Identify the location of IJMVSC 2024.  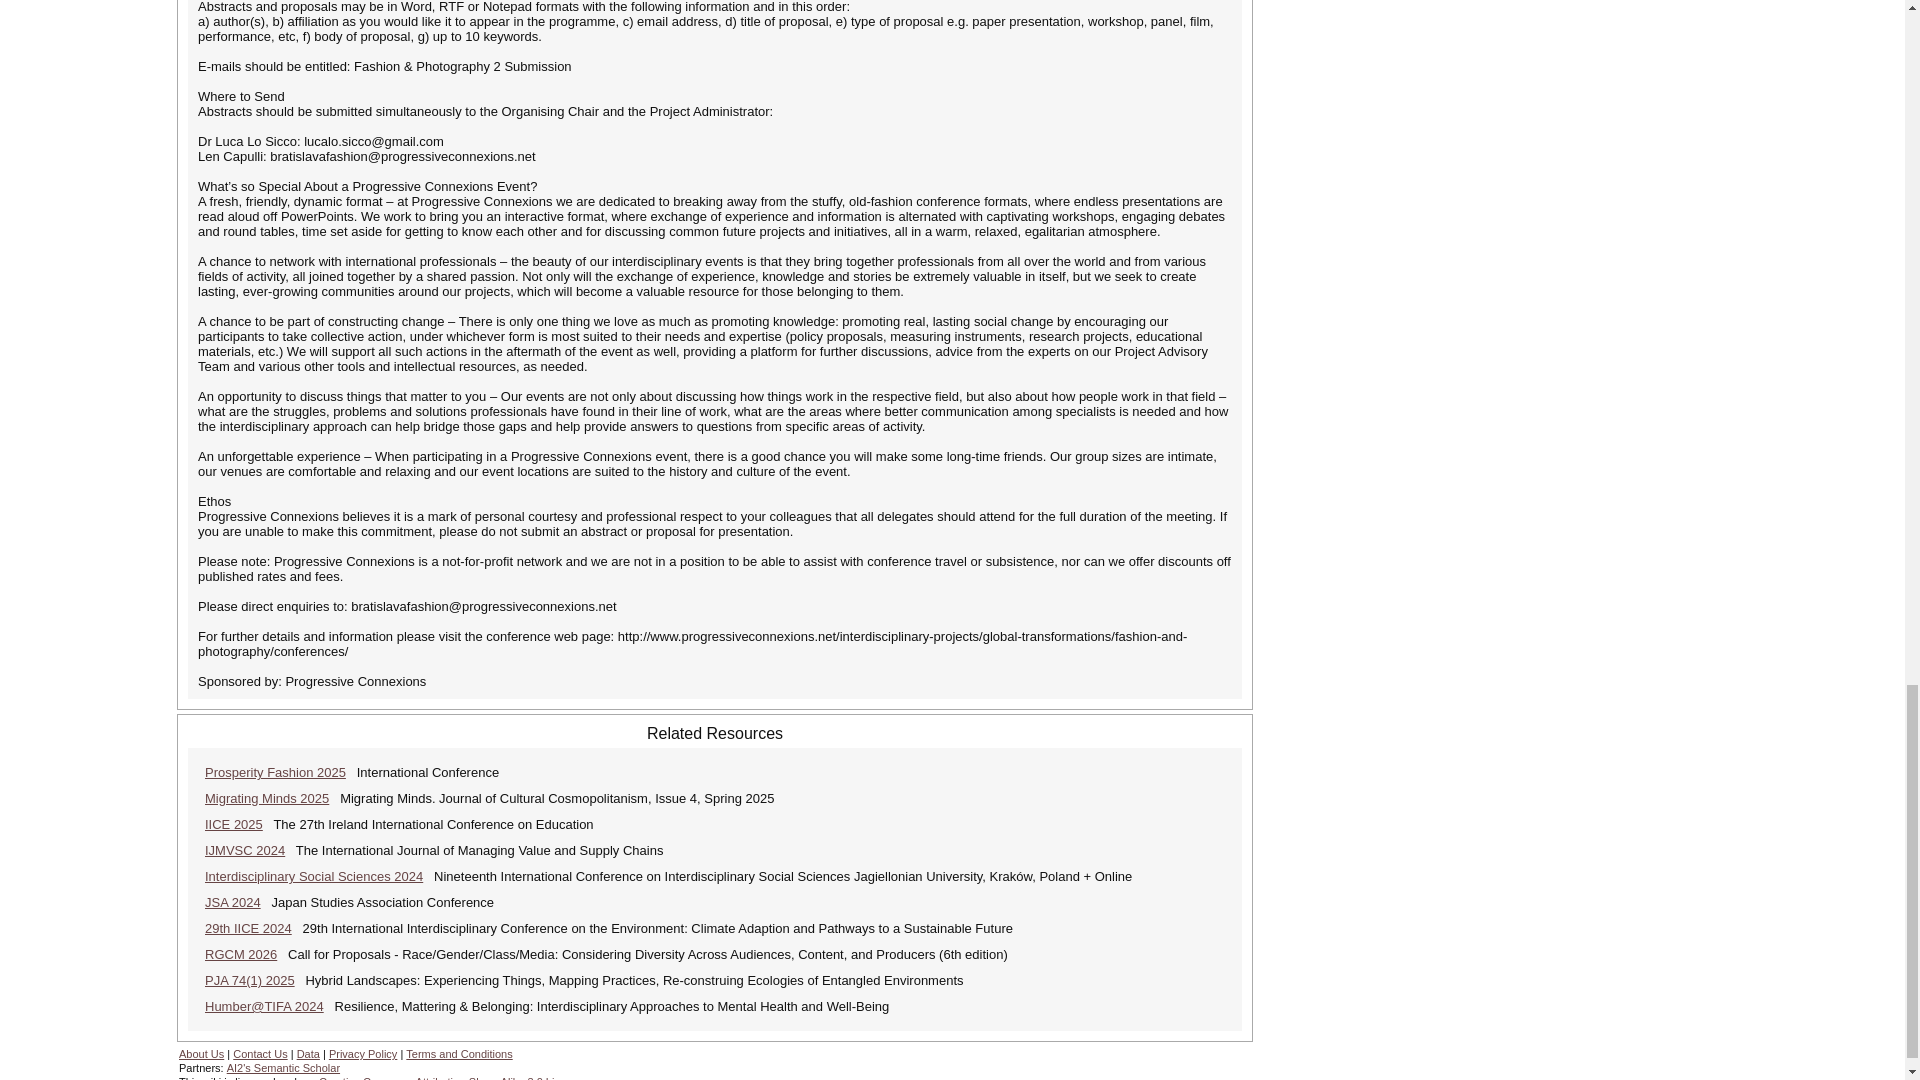
(244, 850).